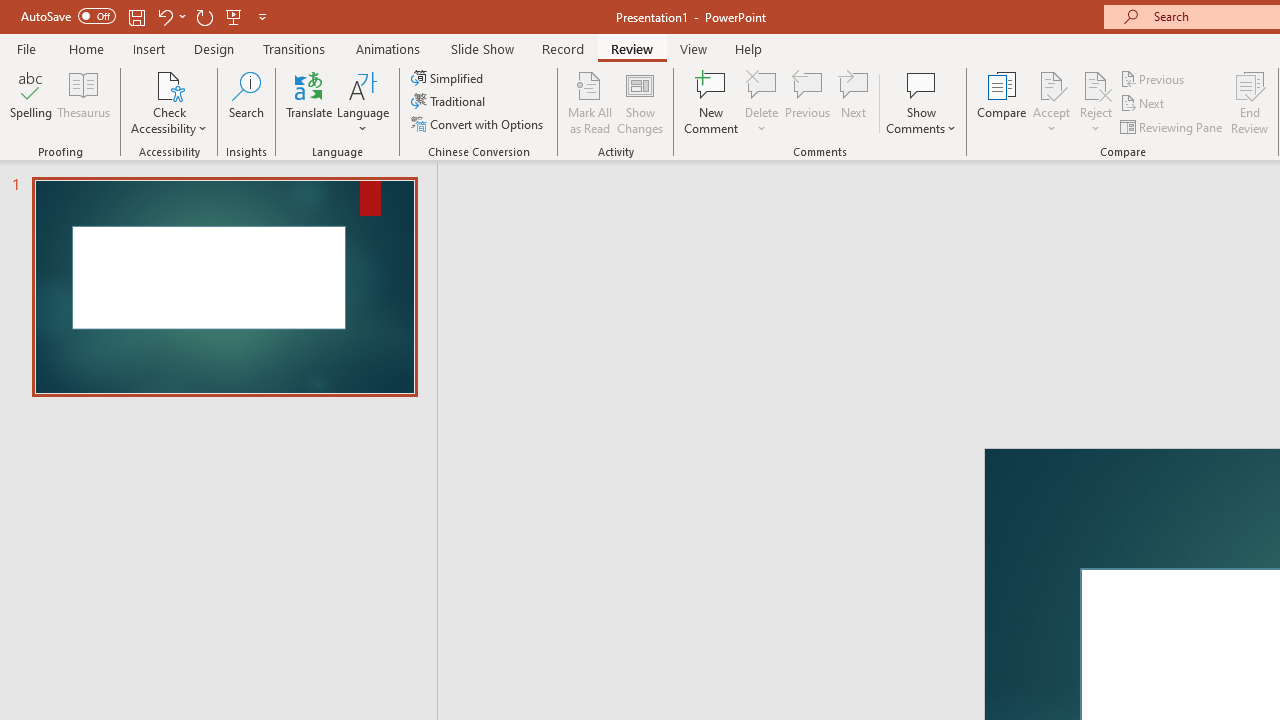  Describe the element at coordinates (449, 78) in the screenshot. I see `Simplified` at that location.